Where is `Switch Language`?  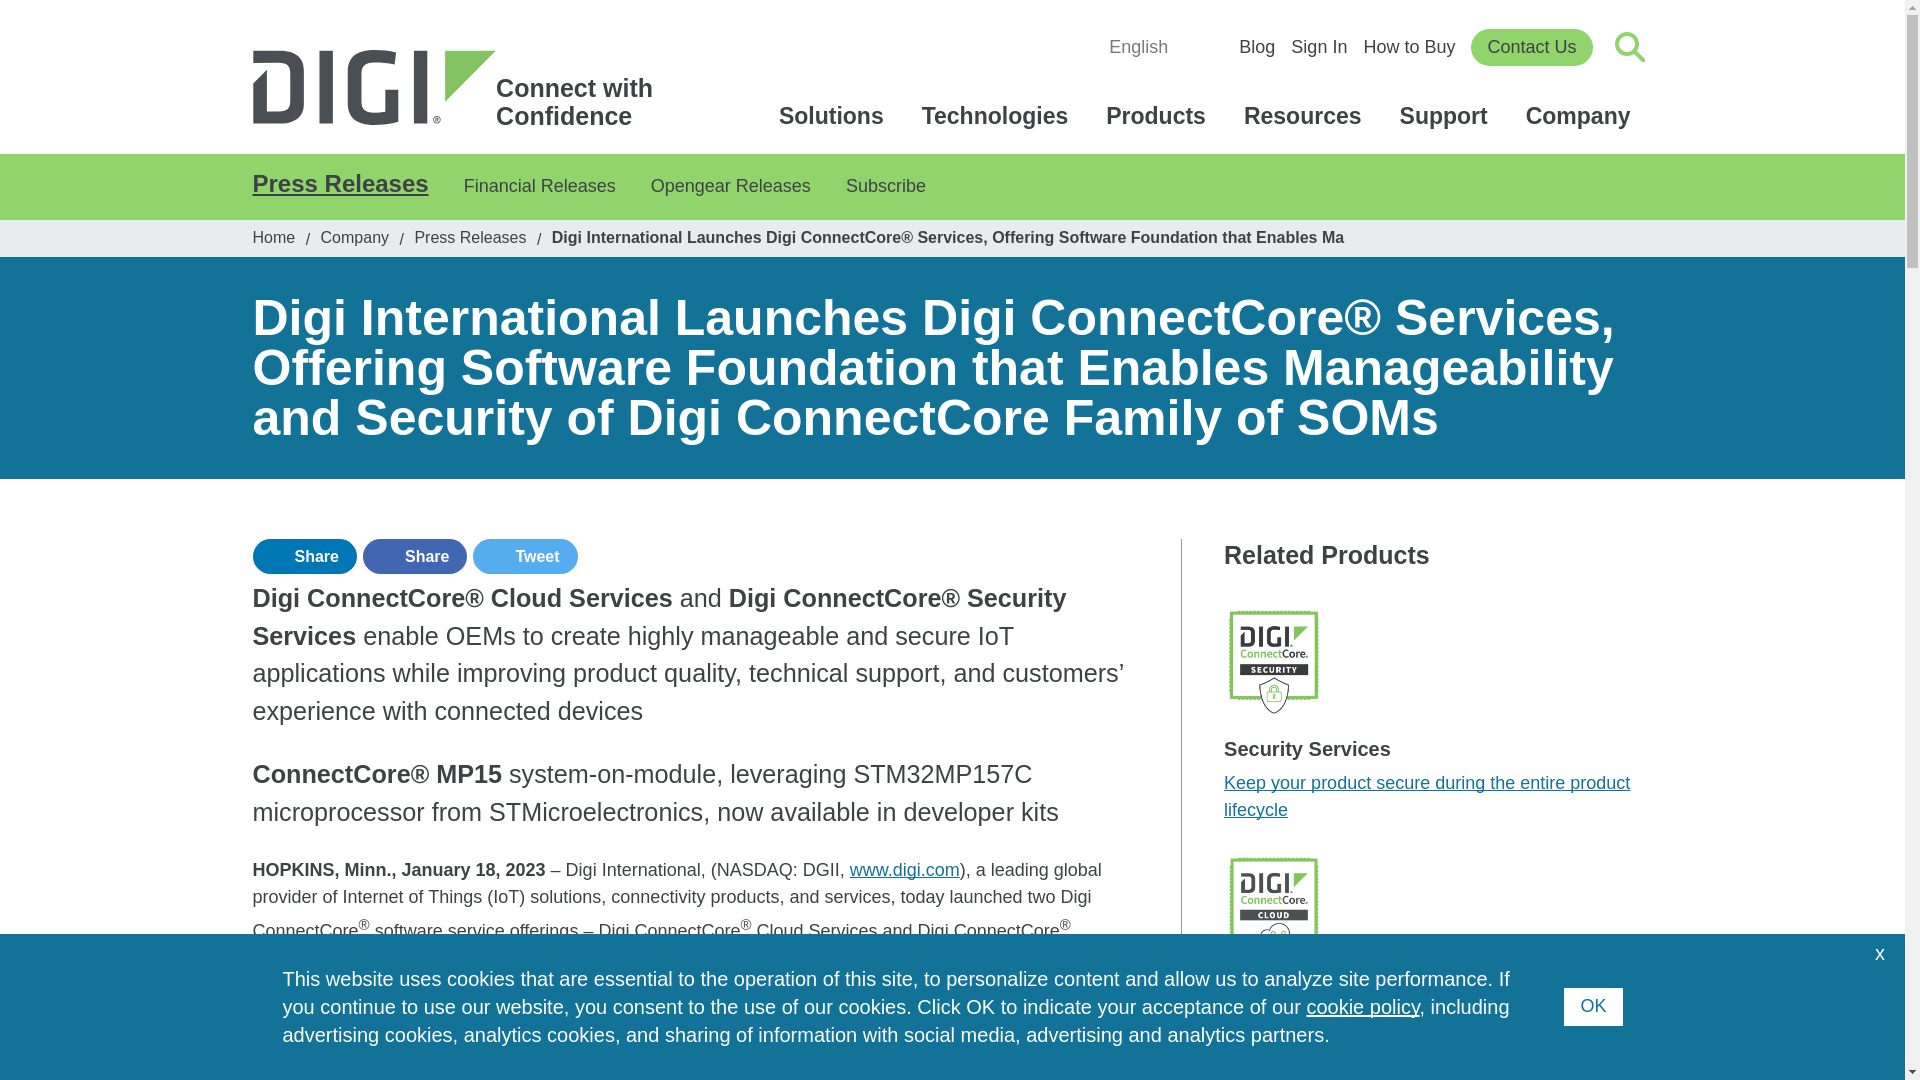 Switch Language is located at coordinates (1148, 47).